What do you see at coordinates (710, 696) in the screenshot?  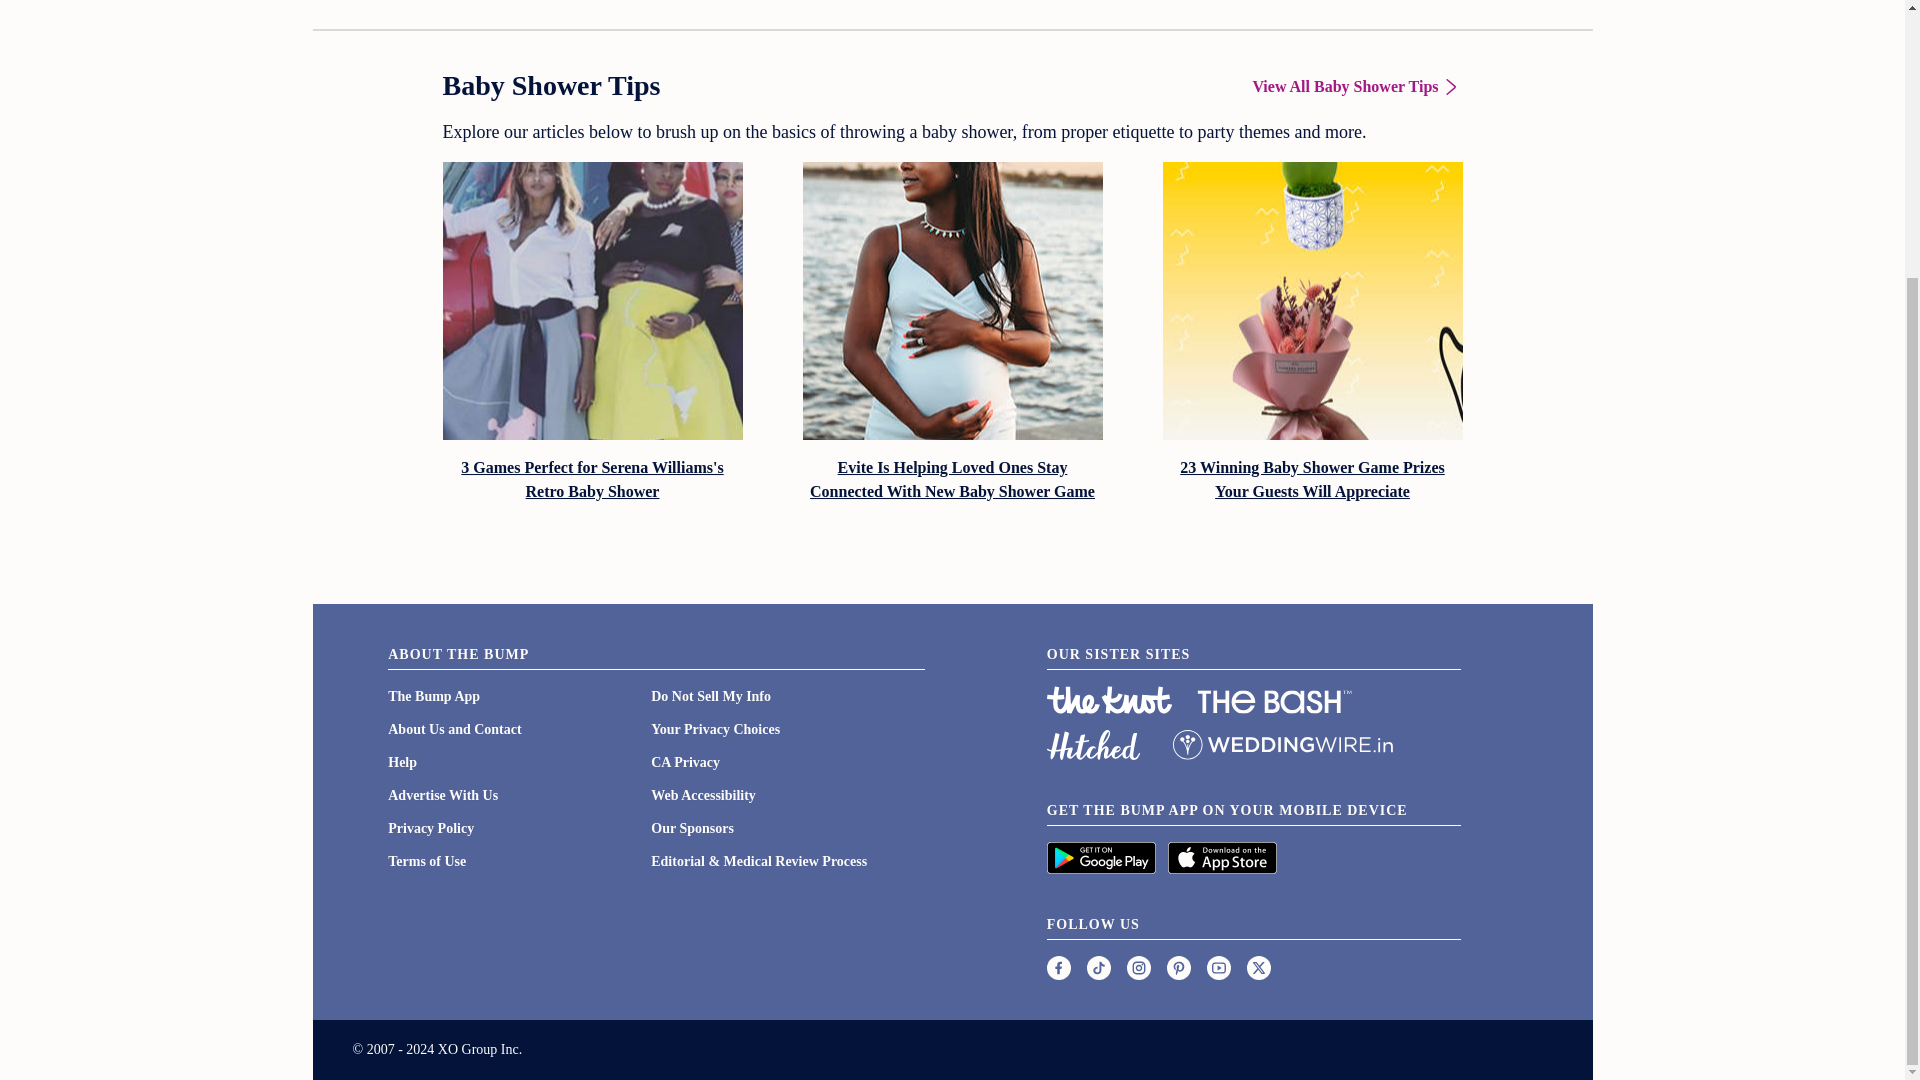 I see `Do Not Sell My Info` at bounding box center [710, 696].